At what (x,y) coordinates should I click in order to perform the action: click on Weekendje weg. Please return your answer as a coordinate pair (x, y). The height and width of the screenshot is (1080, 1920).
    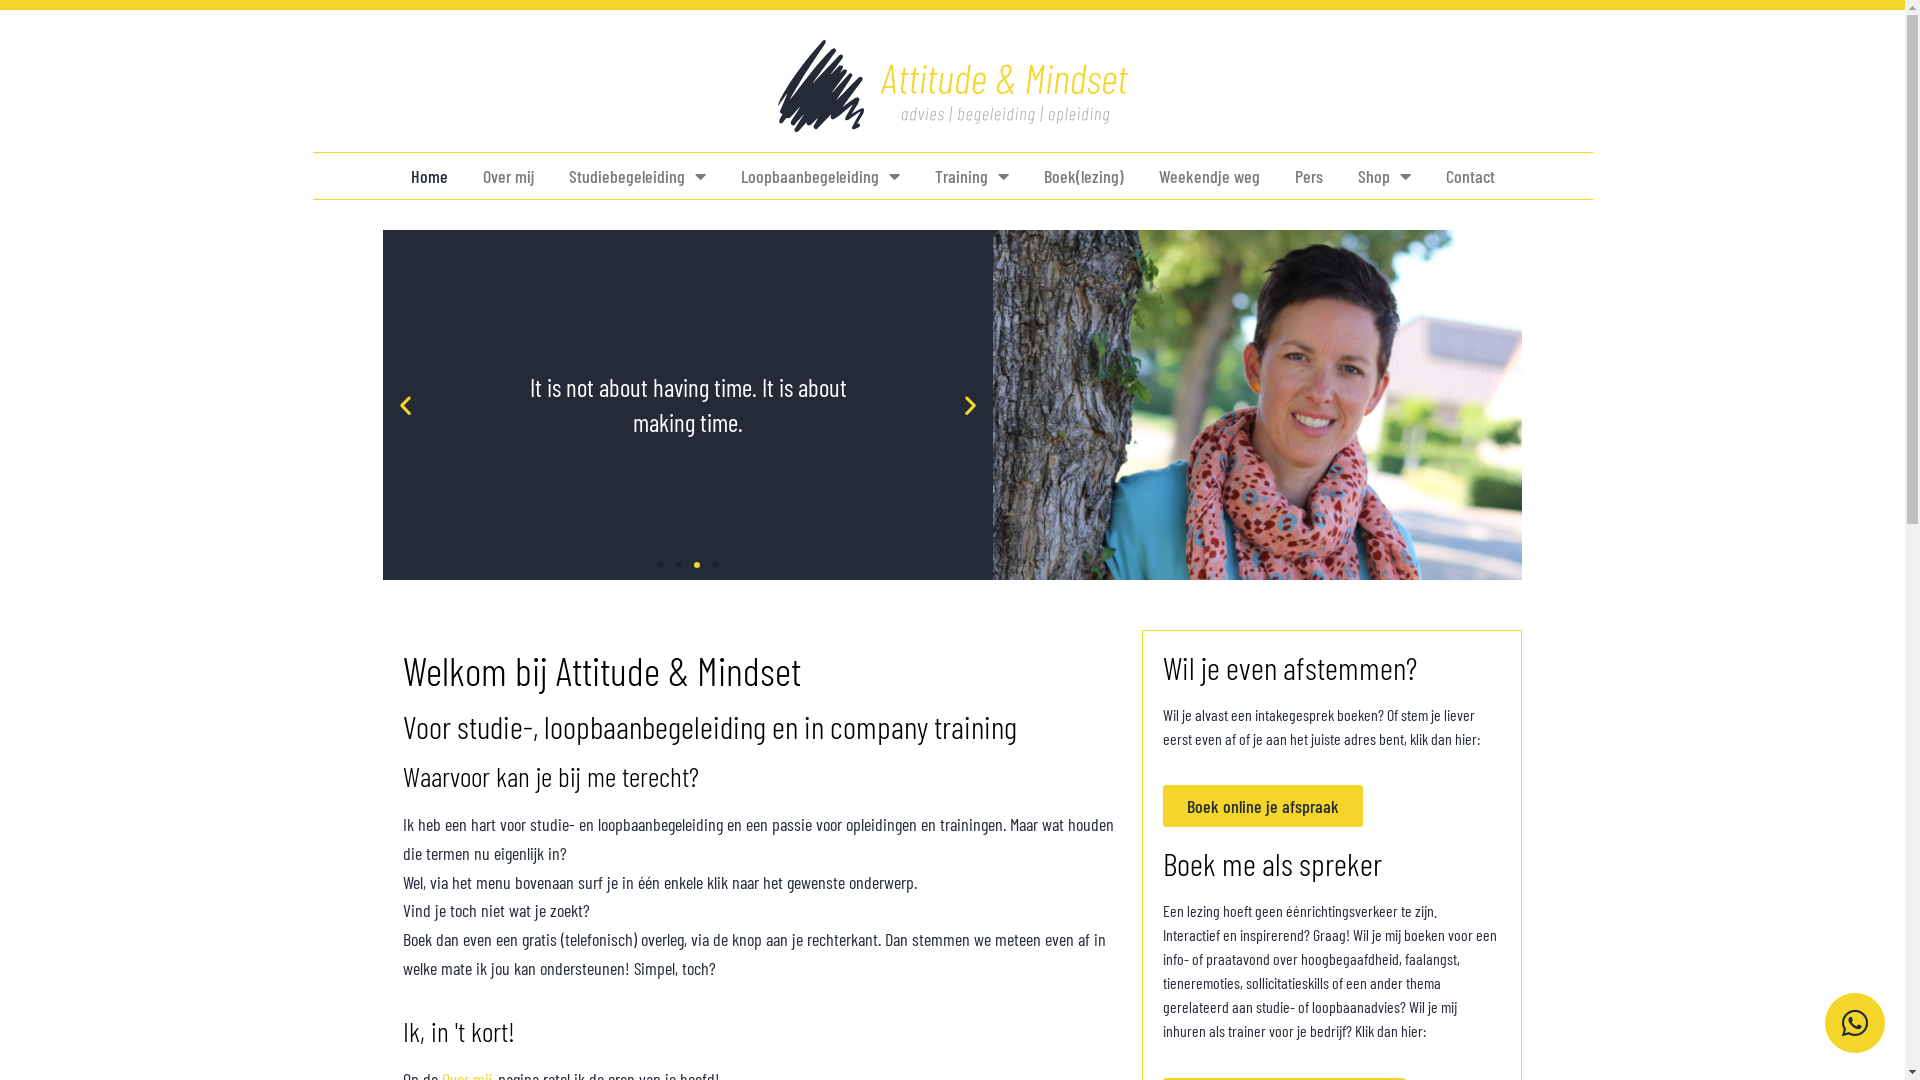
    Looking at the image, I should click on (1208, 176).